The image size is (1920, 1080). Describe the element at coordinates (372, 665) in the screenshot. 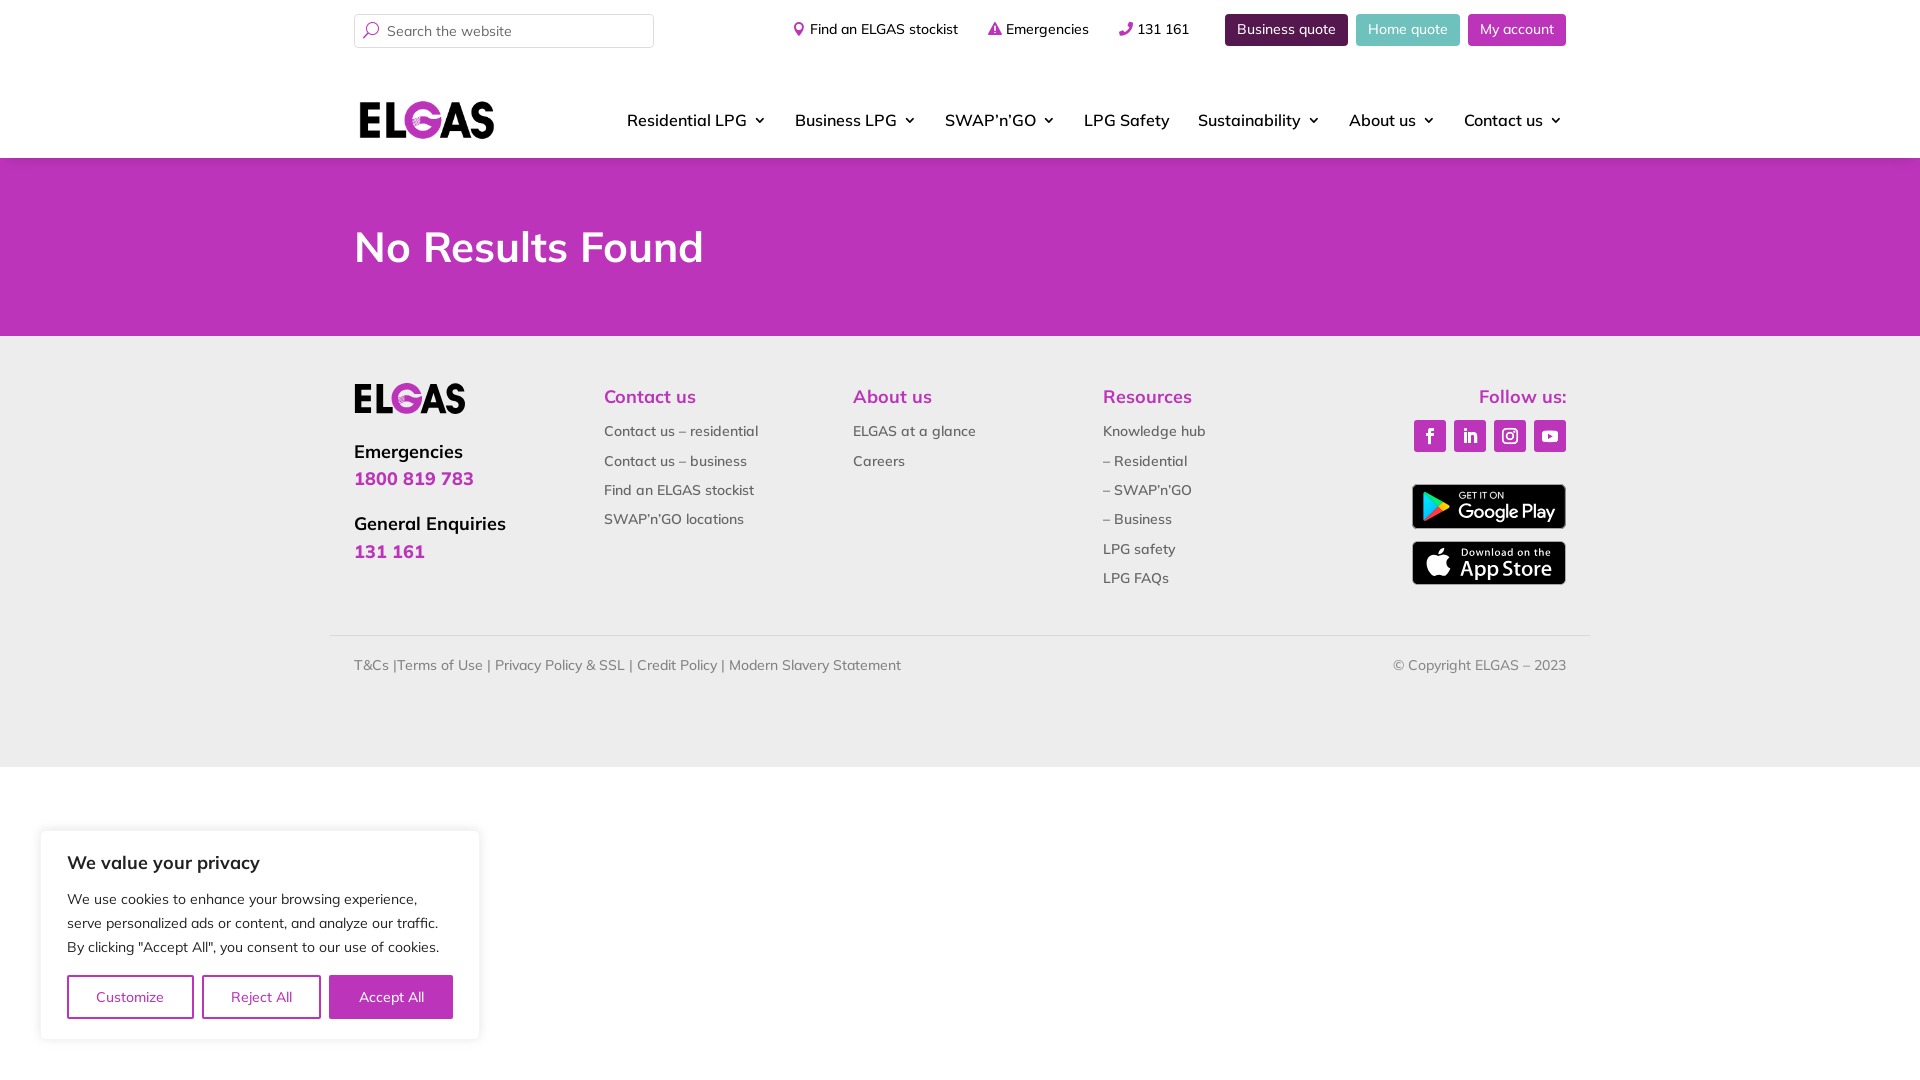

I see `T&Cs` at that location.